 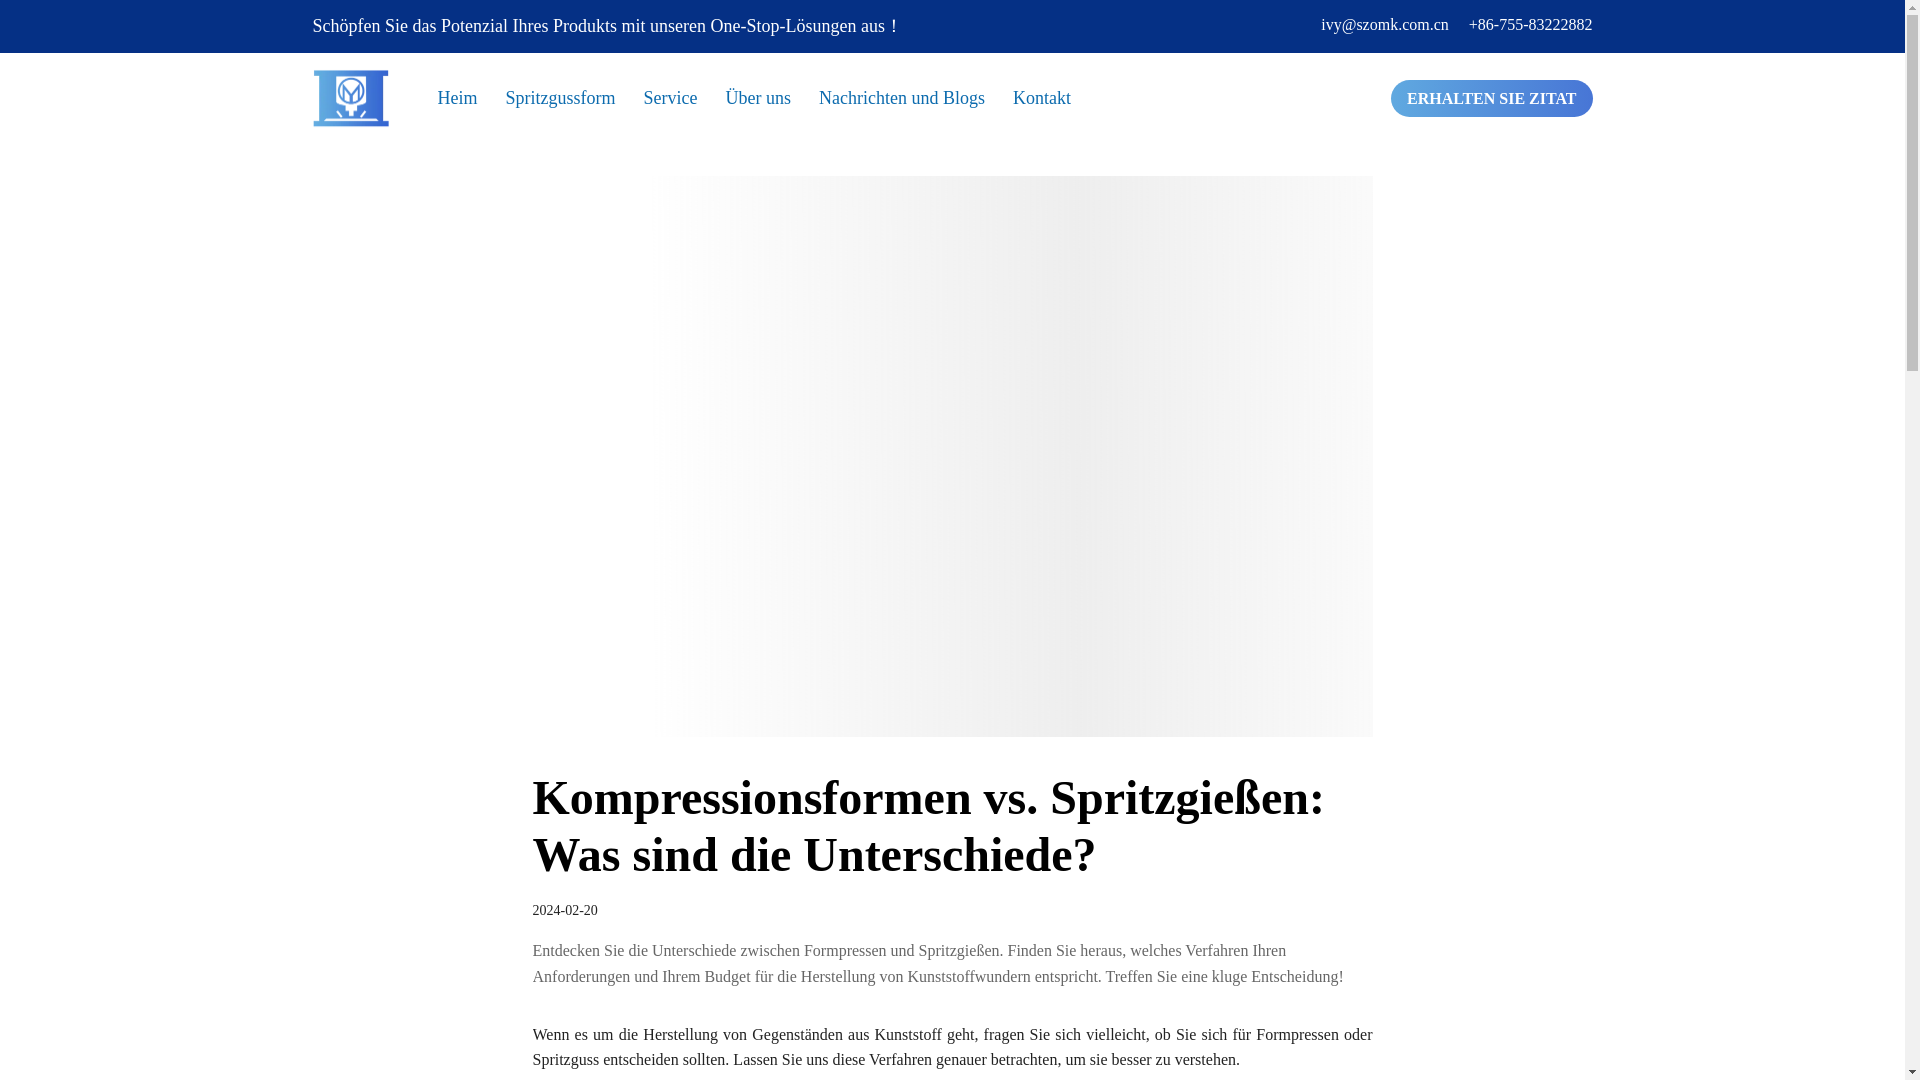 I want to click on Spritzgussform, so click(x=574, y=101).